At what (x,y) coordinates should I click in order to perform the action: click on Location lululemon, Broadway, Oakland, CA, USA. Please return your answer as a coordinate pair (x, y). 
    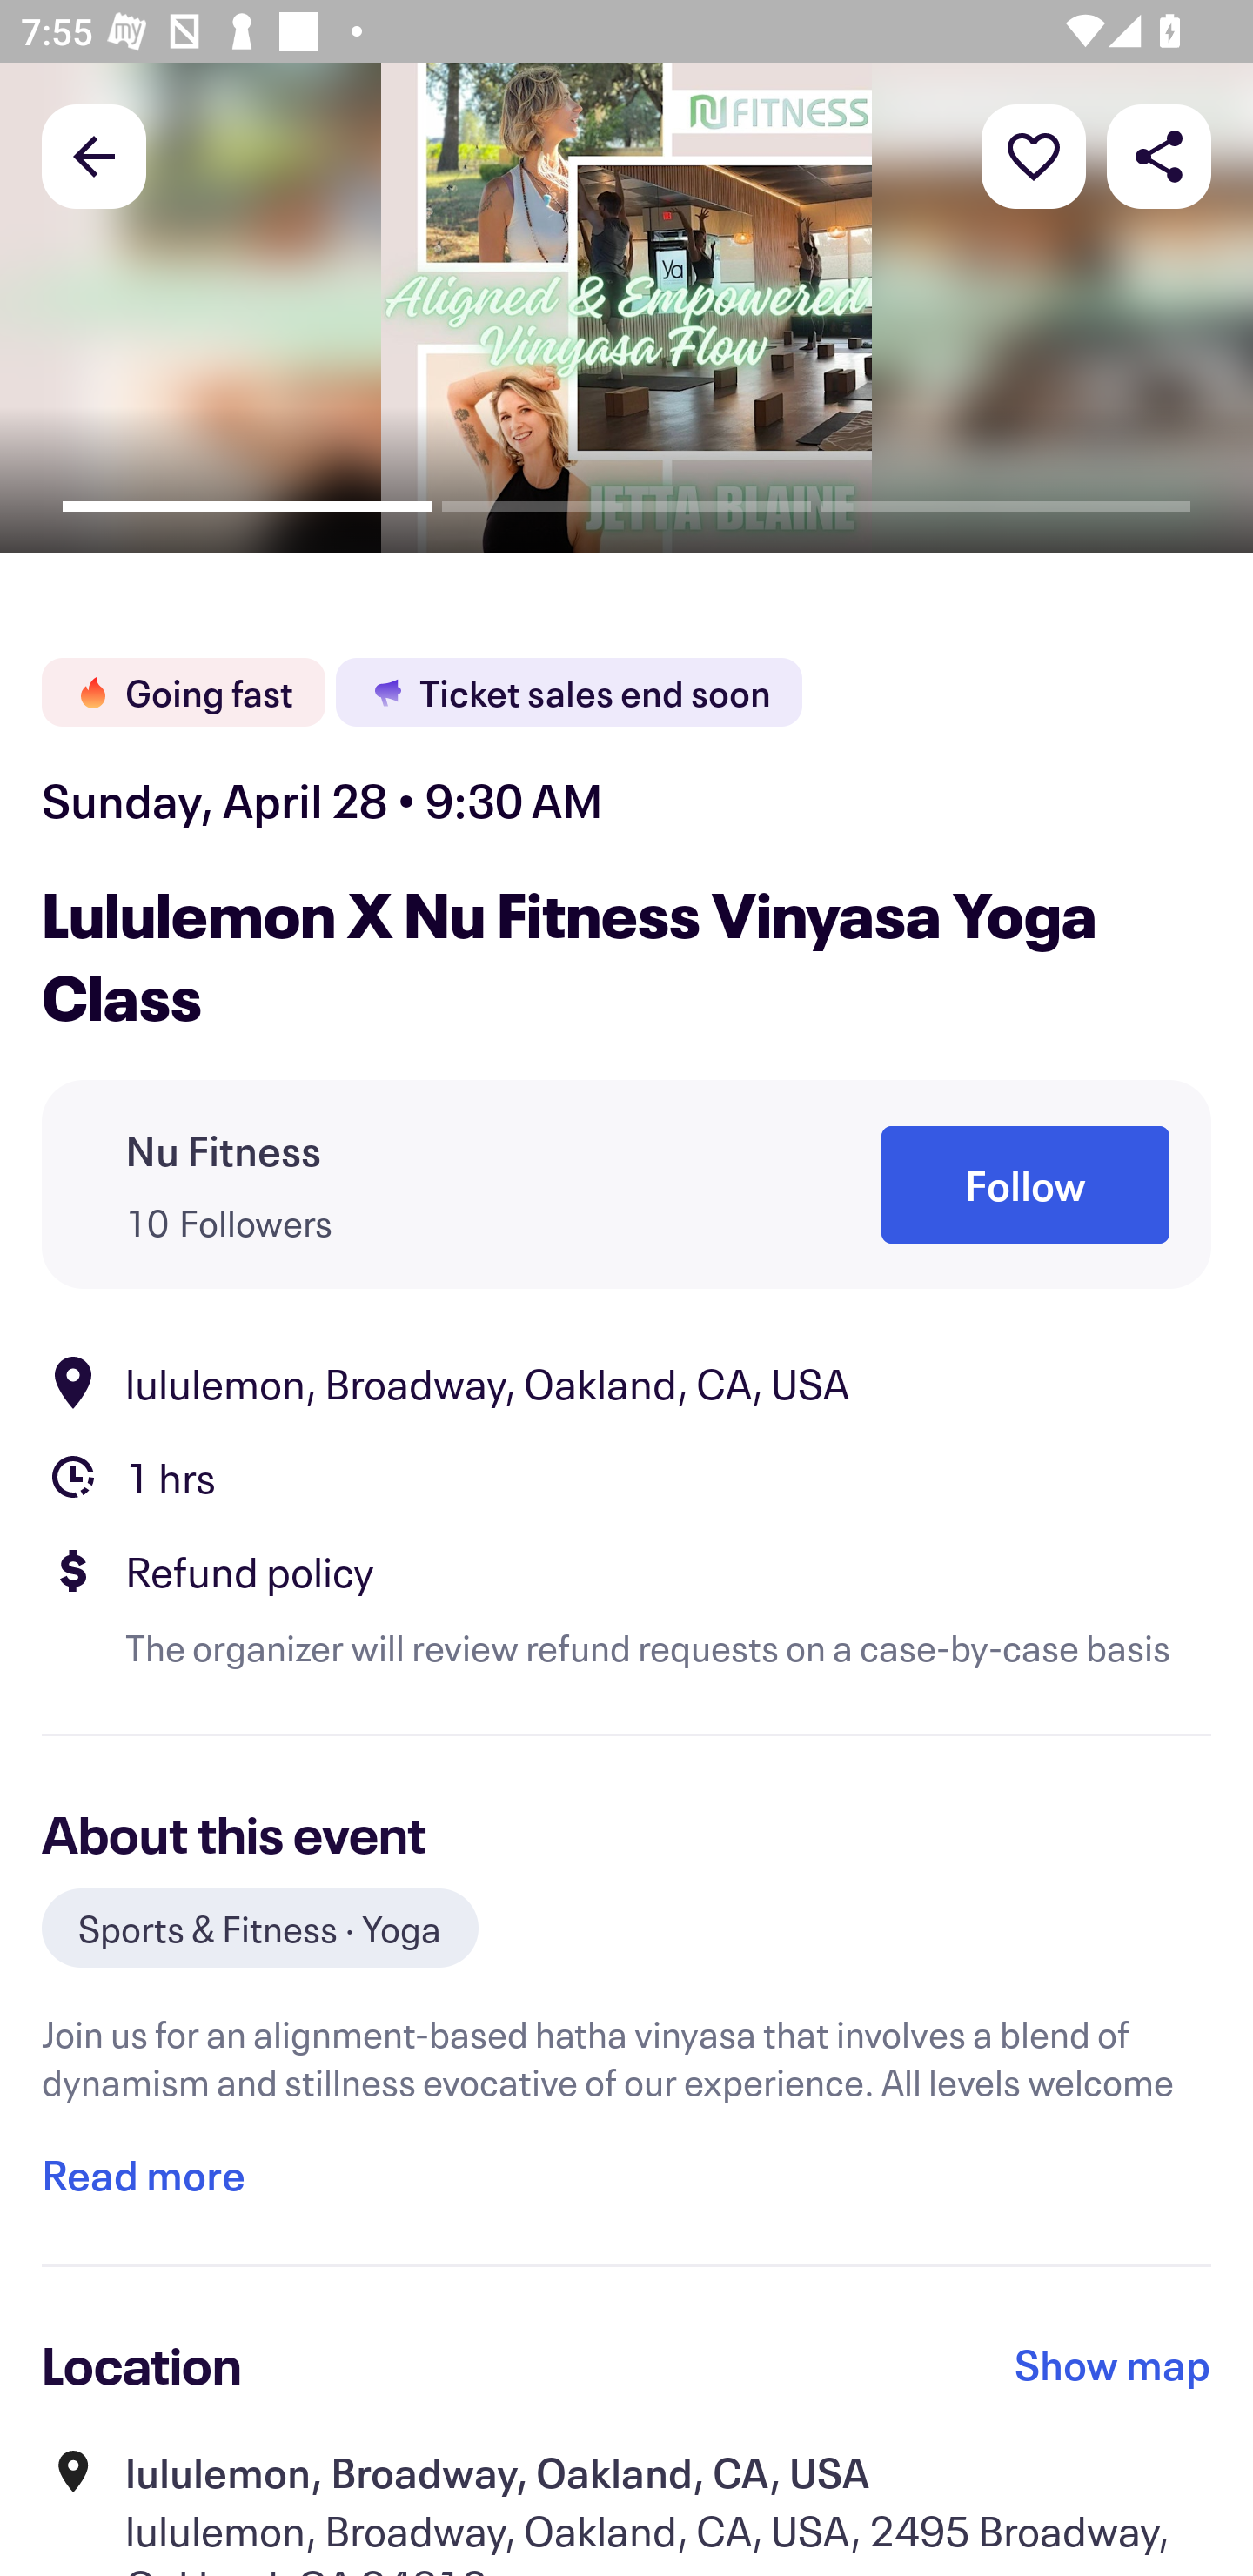
    Looking at the image, I should click on (626, 1382).